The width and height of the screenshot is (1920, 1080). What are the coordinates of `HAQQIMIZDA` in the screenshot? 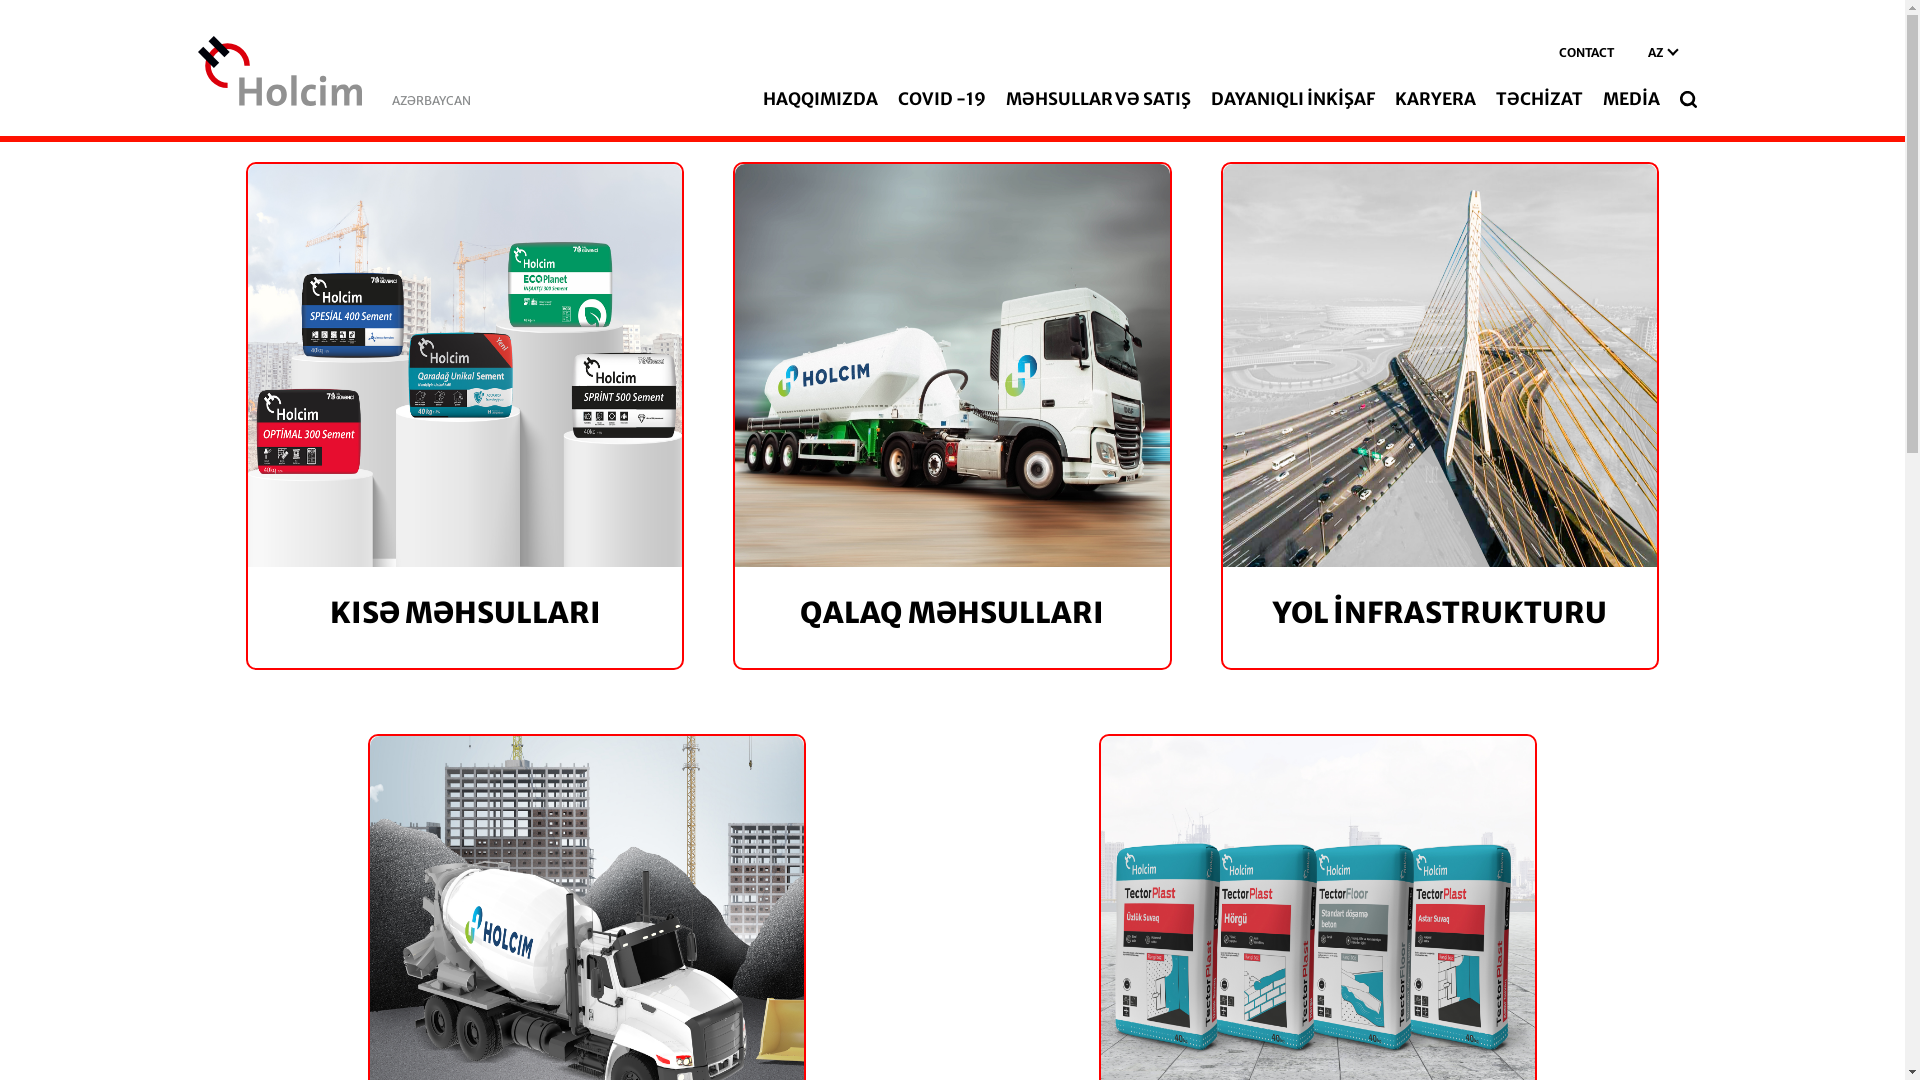 It's located at (820, 99).